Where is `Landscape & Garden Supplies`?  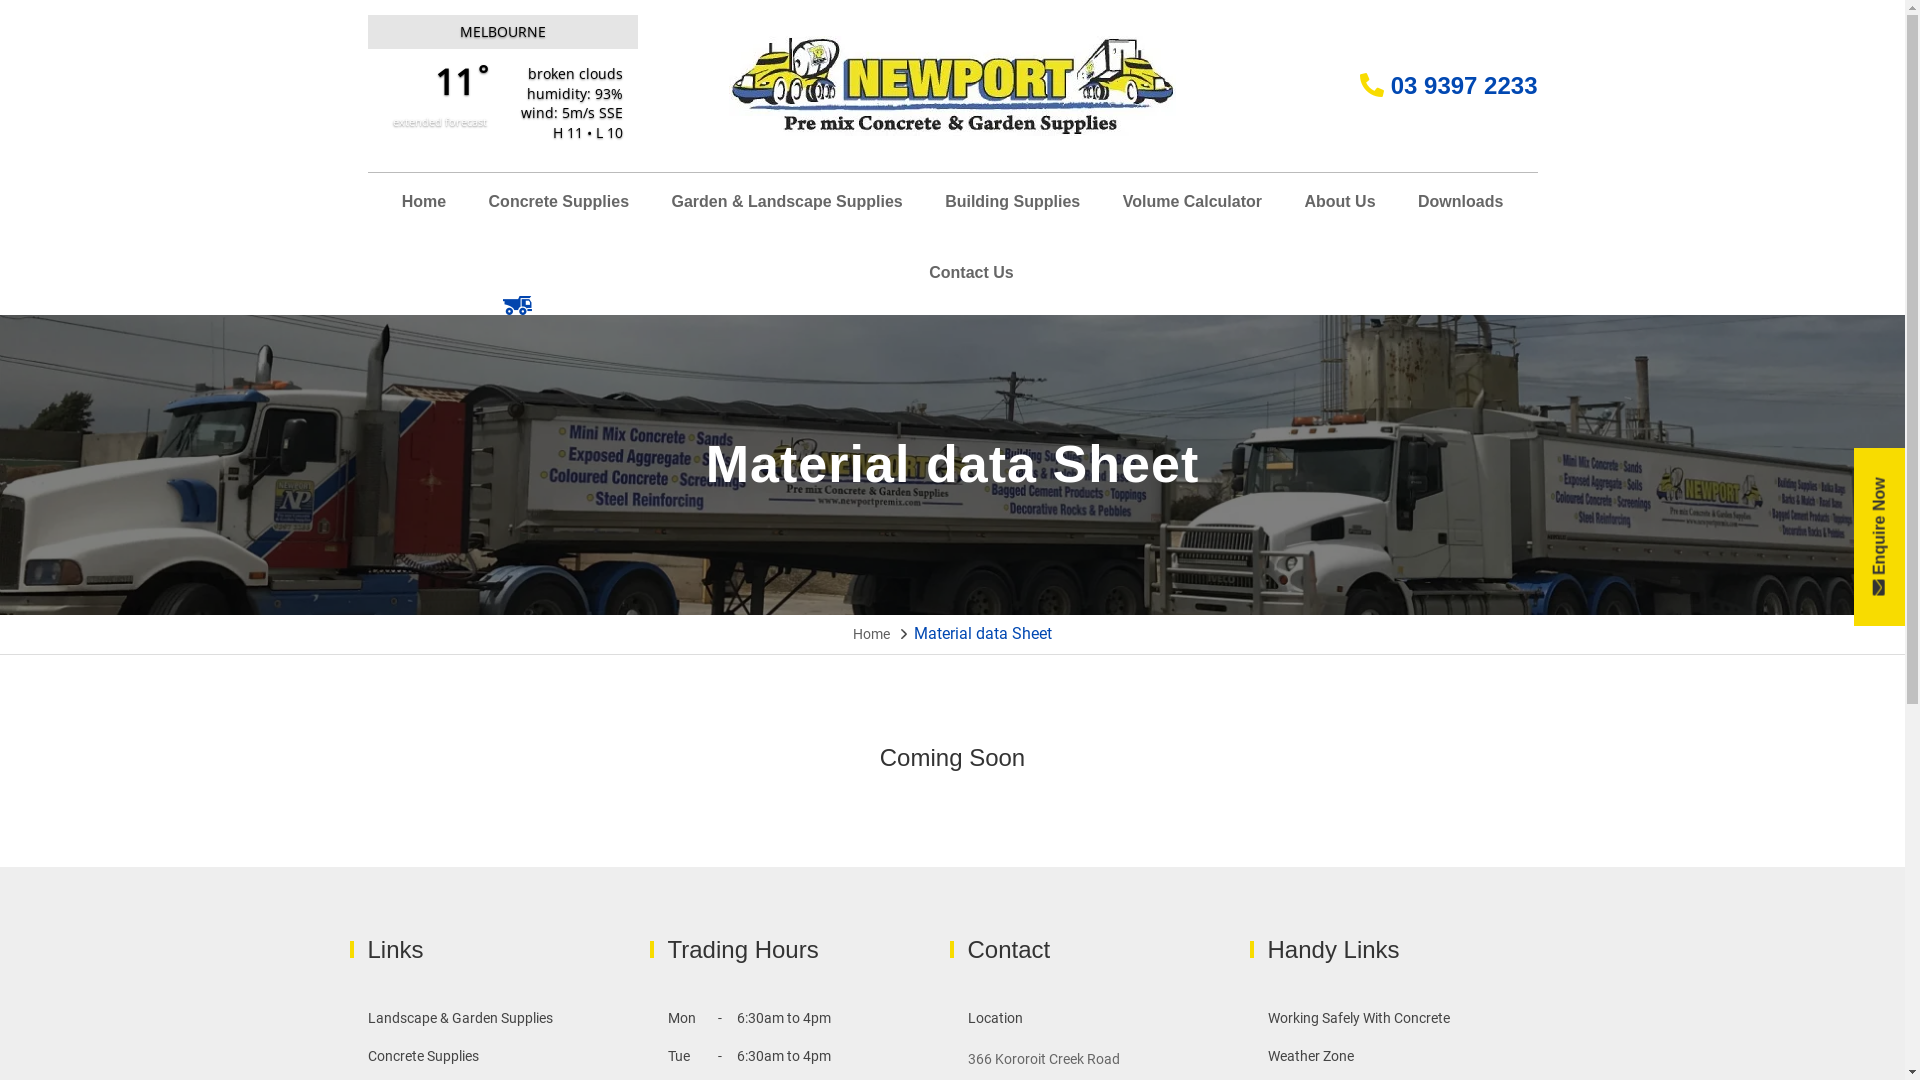
Landscape & Garden Supplies is located at coordinates (460, 1018).